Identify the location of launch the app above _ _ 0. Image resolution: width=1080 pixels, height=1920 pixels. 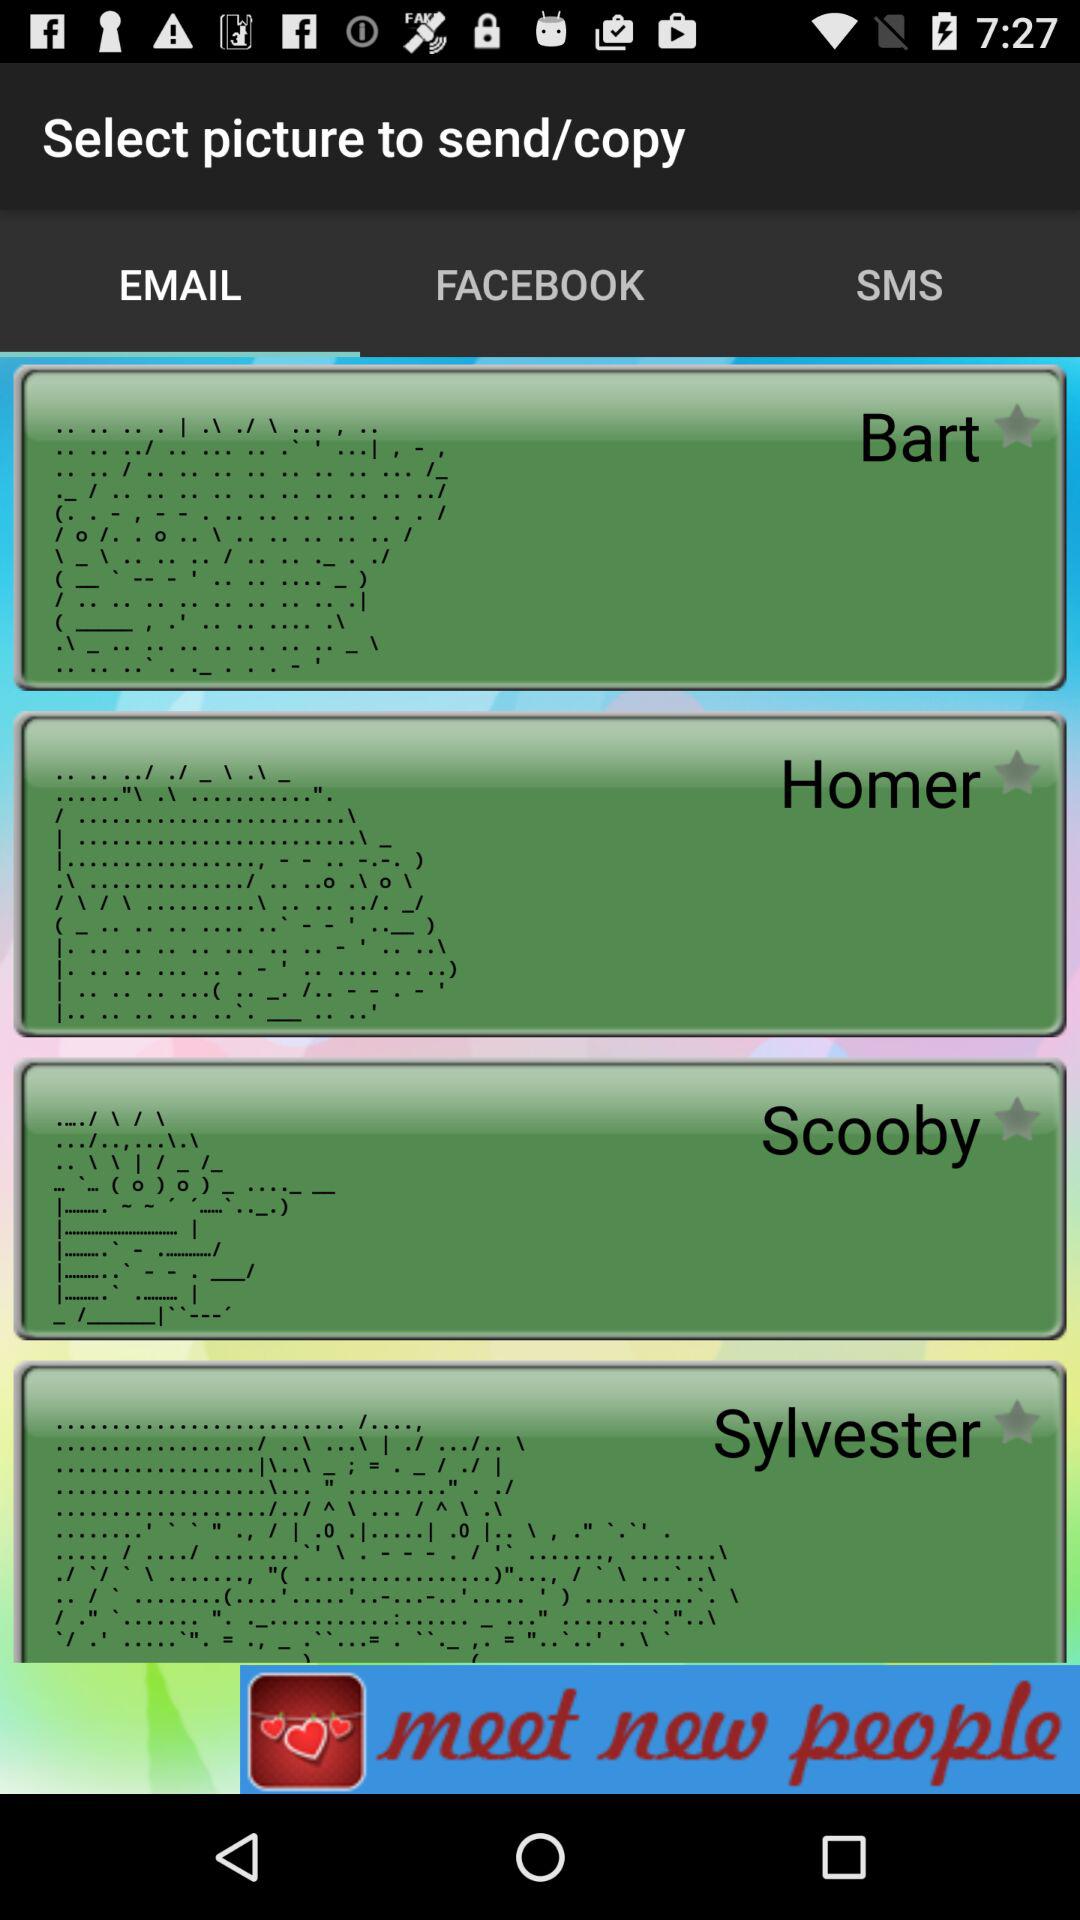
(870, 1128).